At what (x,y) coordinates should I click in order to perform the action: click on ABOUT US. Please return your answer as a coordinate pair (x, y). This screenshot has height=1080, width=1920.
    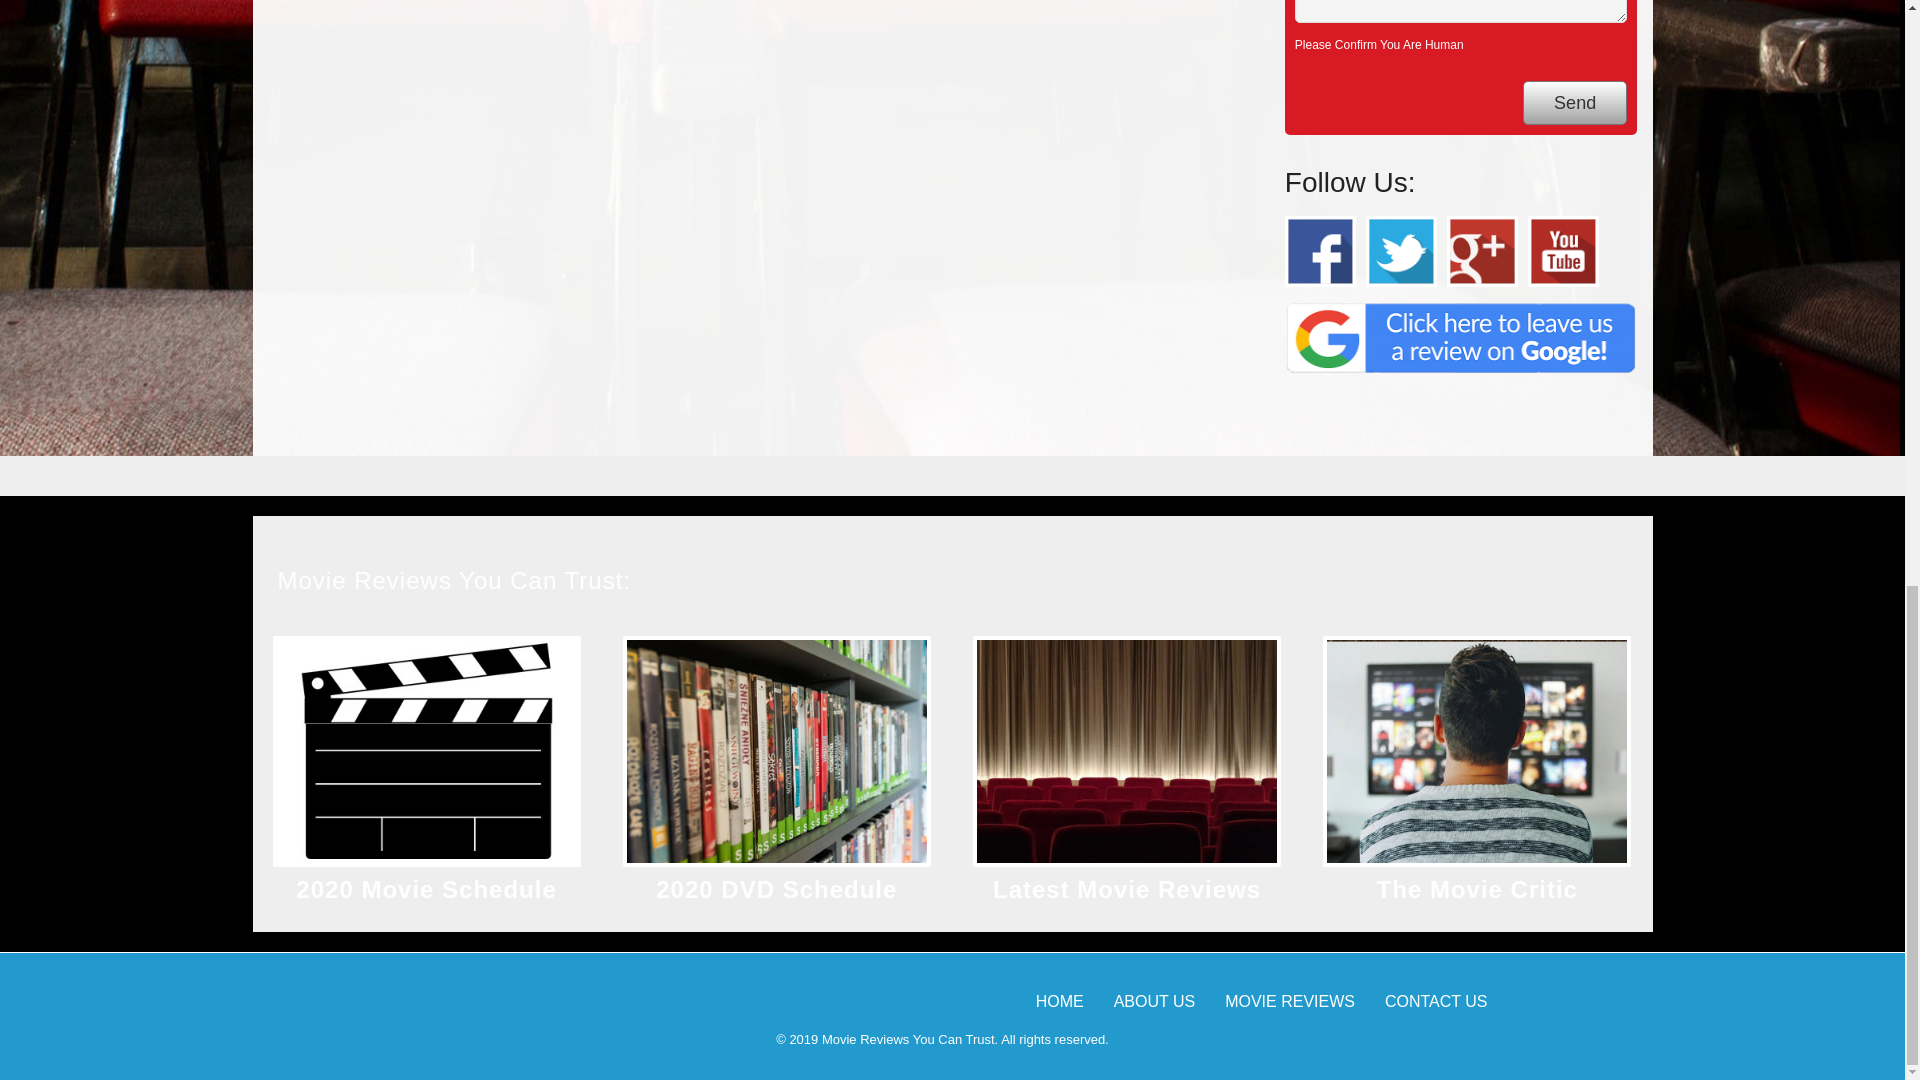
    Looking at the image, I should click on (1154, 1000).